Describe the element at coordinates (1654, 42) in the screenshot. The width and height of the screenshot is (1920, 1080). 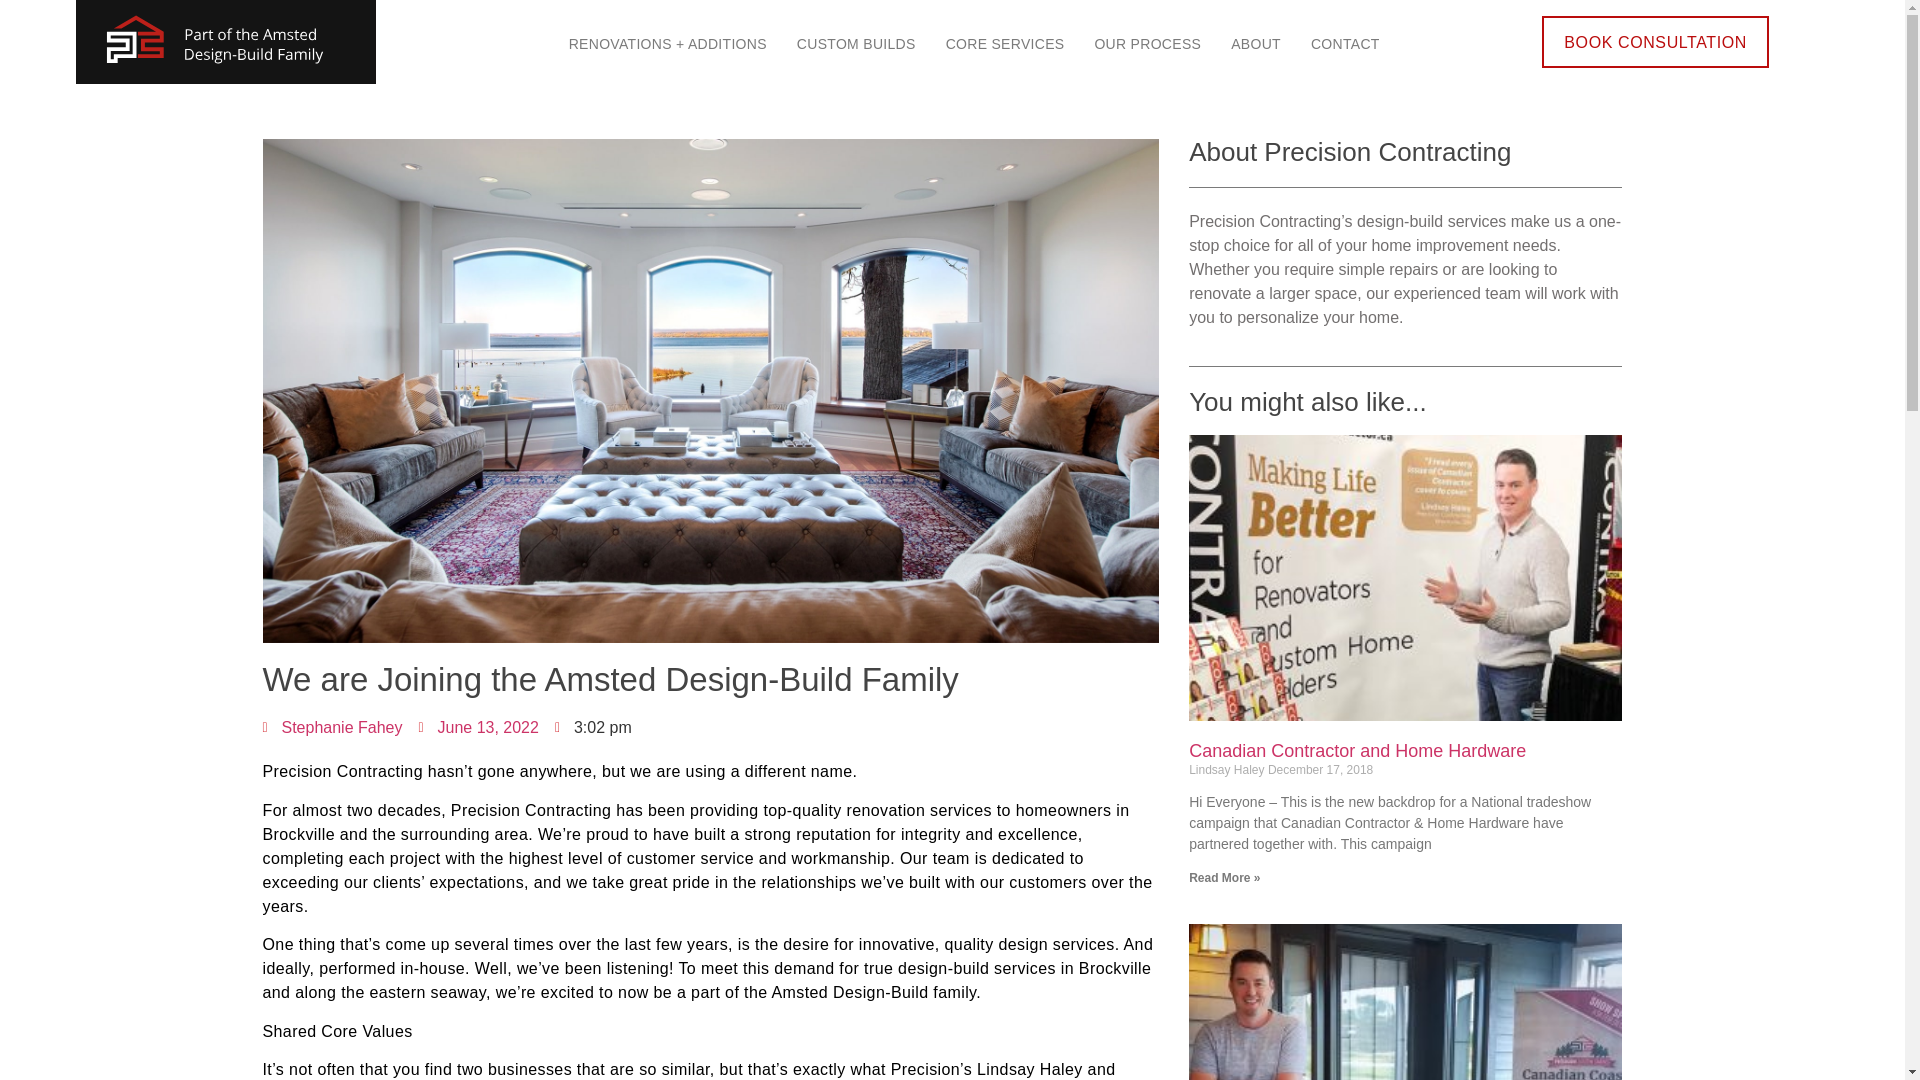
I see `BOOK CONSULTATION` at that location.